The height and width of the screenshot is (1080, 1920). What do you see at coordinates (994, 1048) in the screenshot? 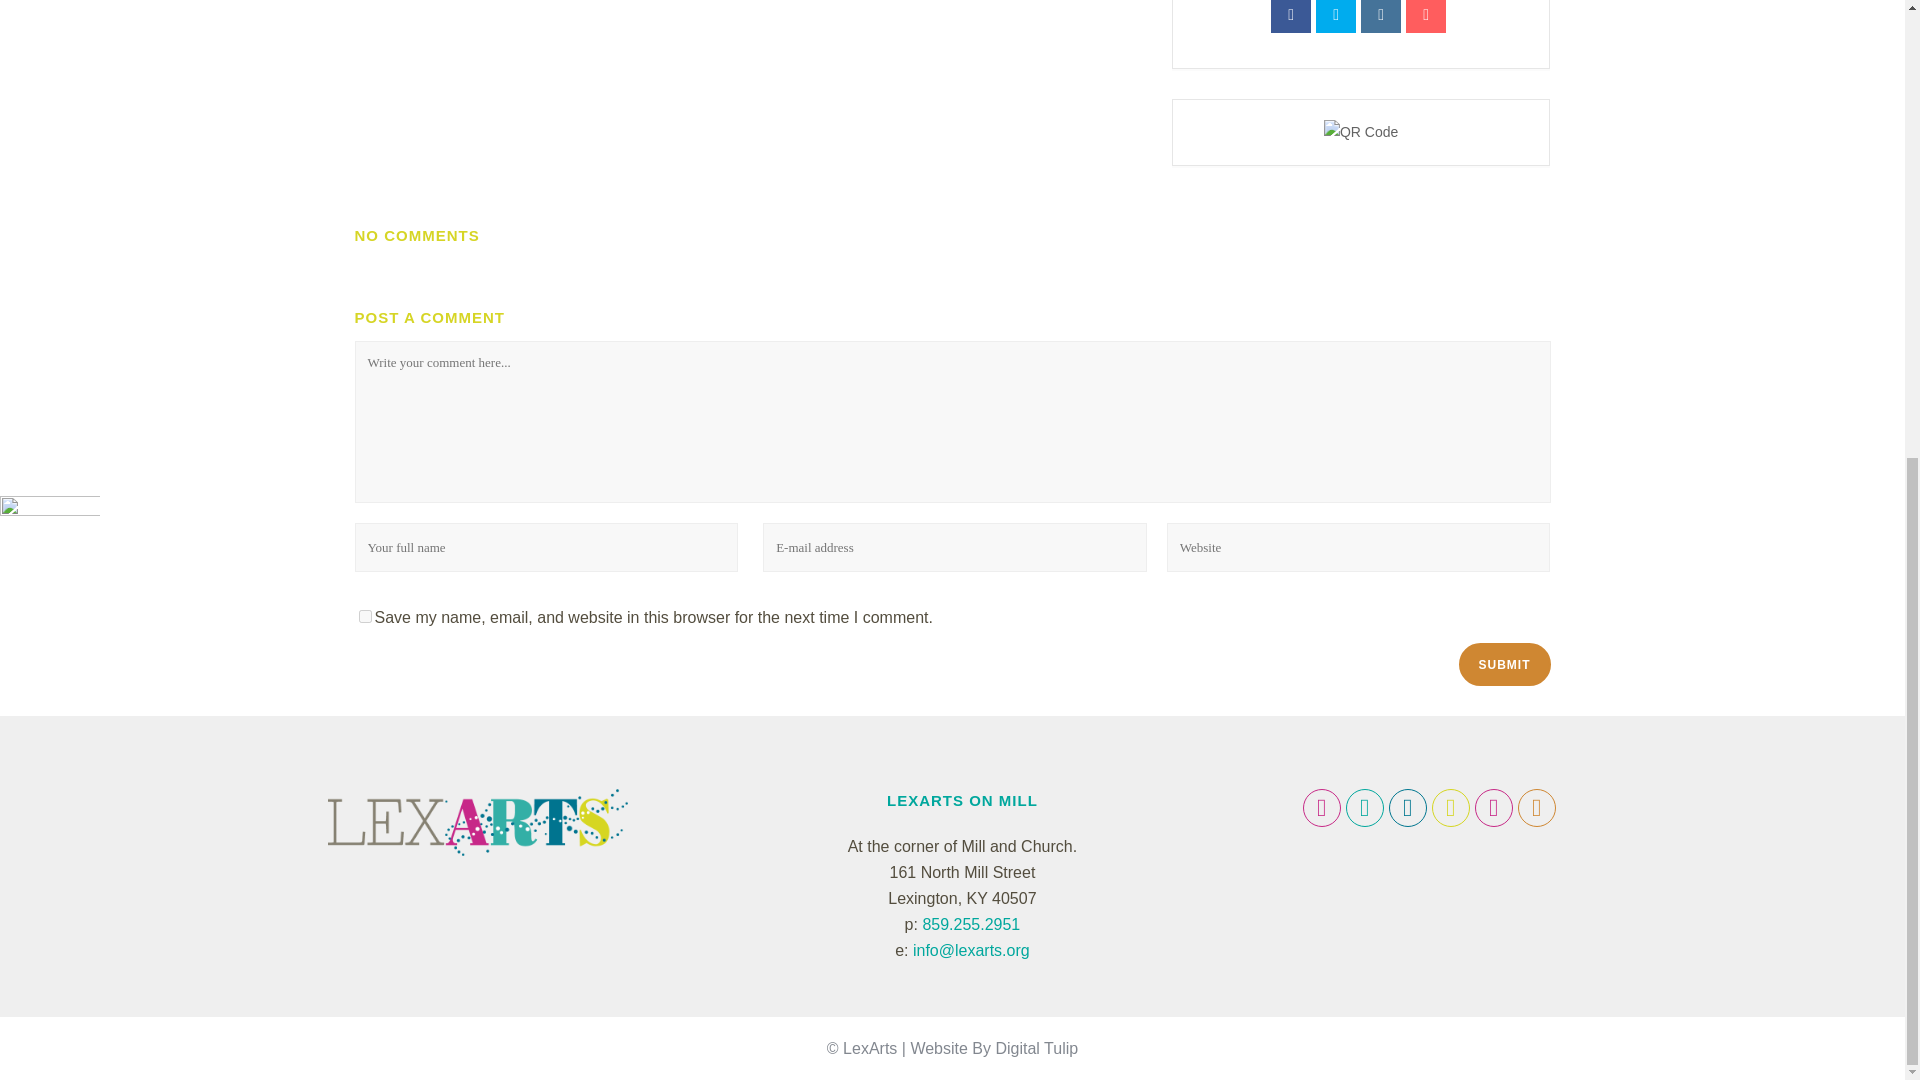
I see `Website By Digital Tulip` at bounding box center [994, 1048].